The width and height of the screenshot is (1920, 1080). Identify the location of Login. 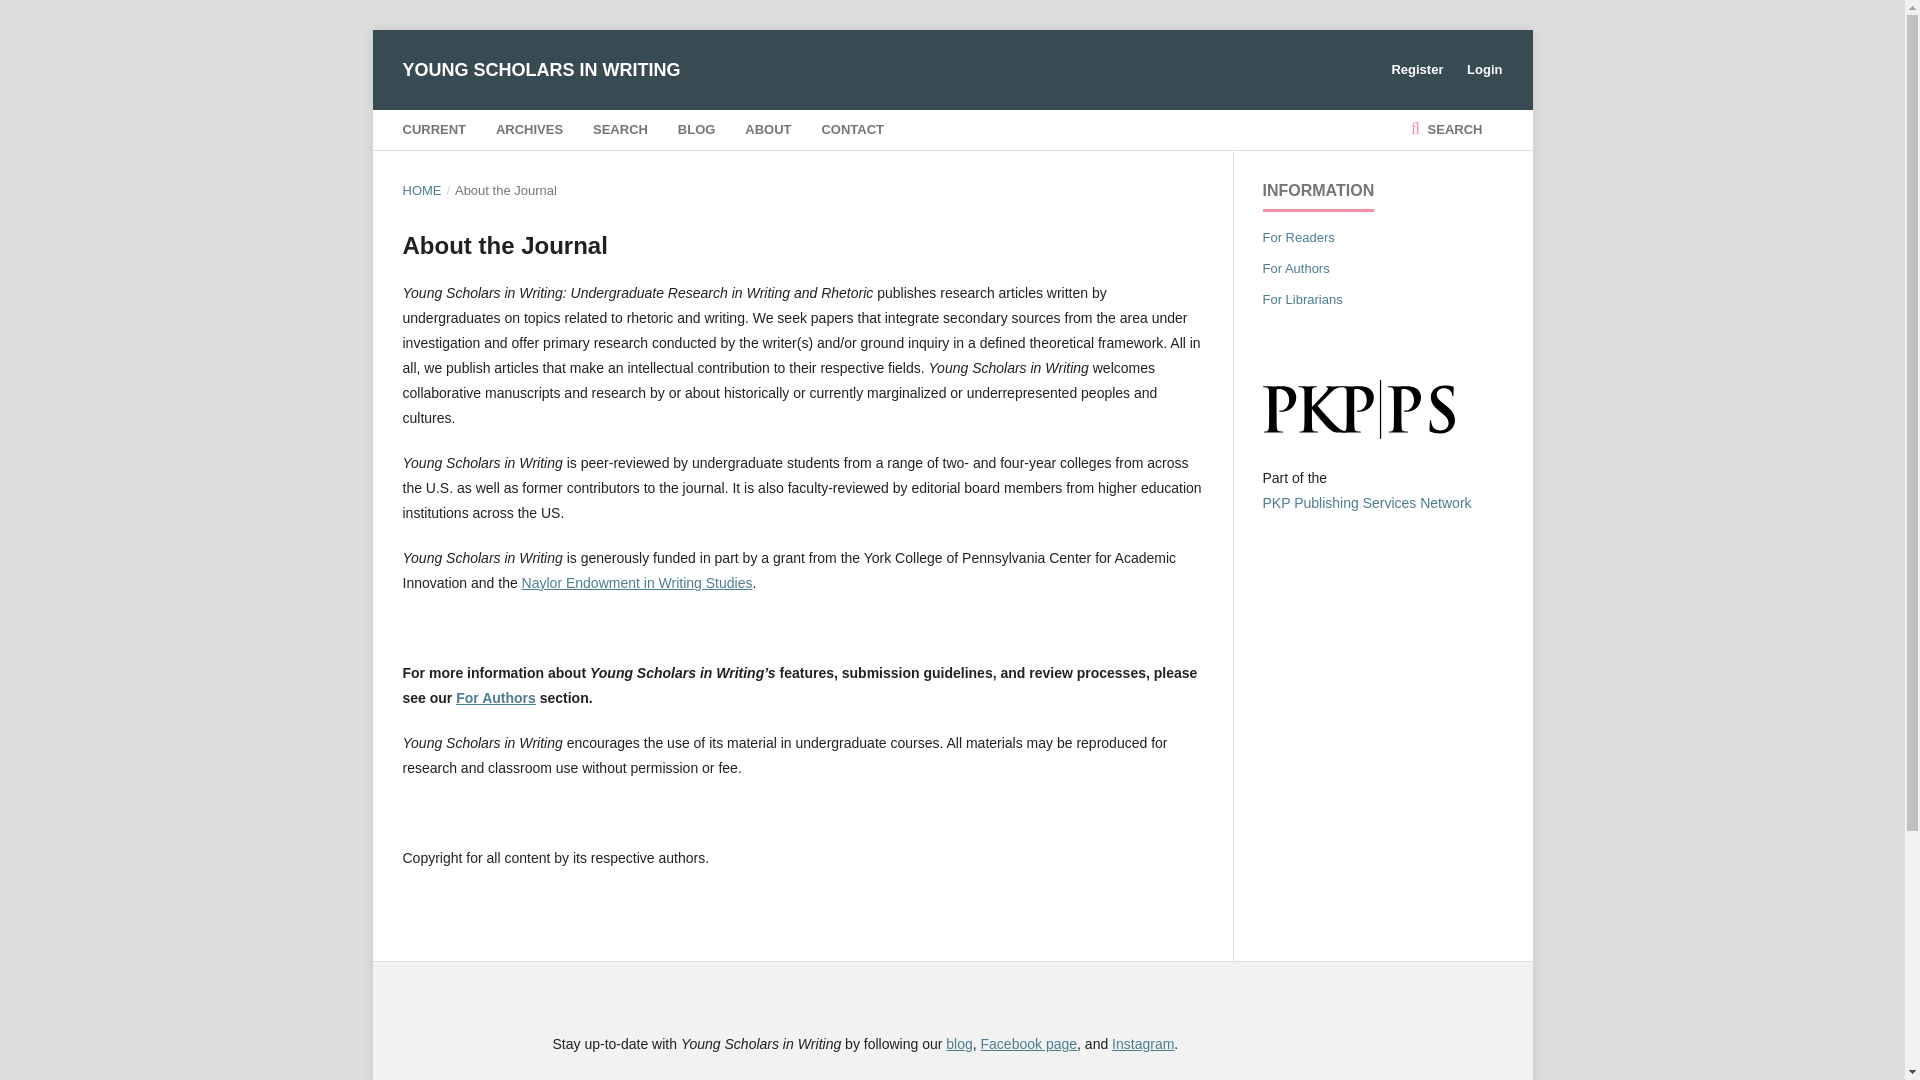
(1479, 70).